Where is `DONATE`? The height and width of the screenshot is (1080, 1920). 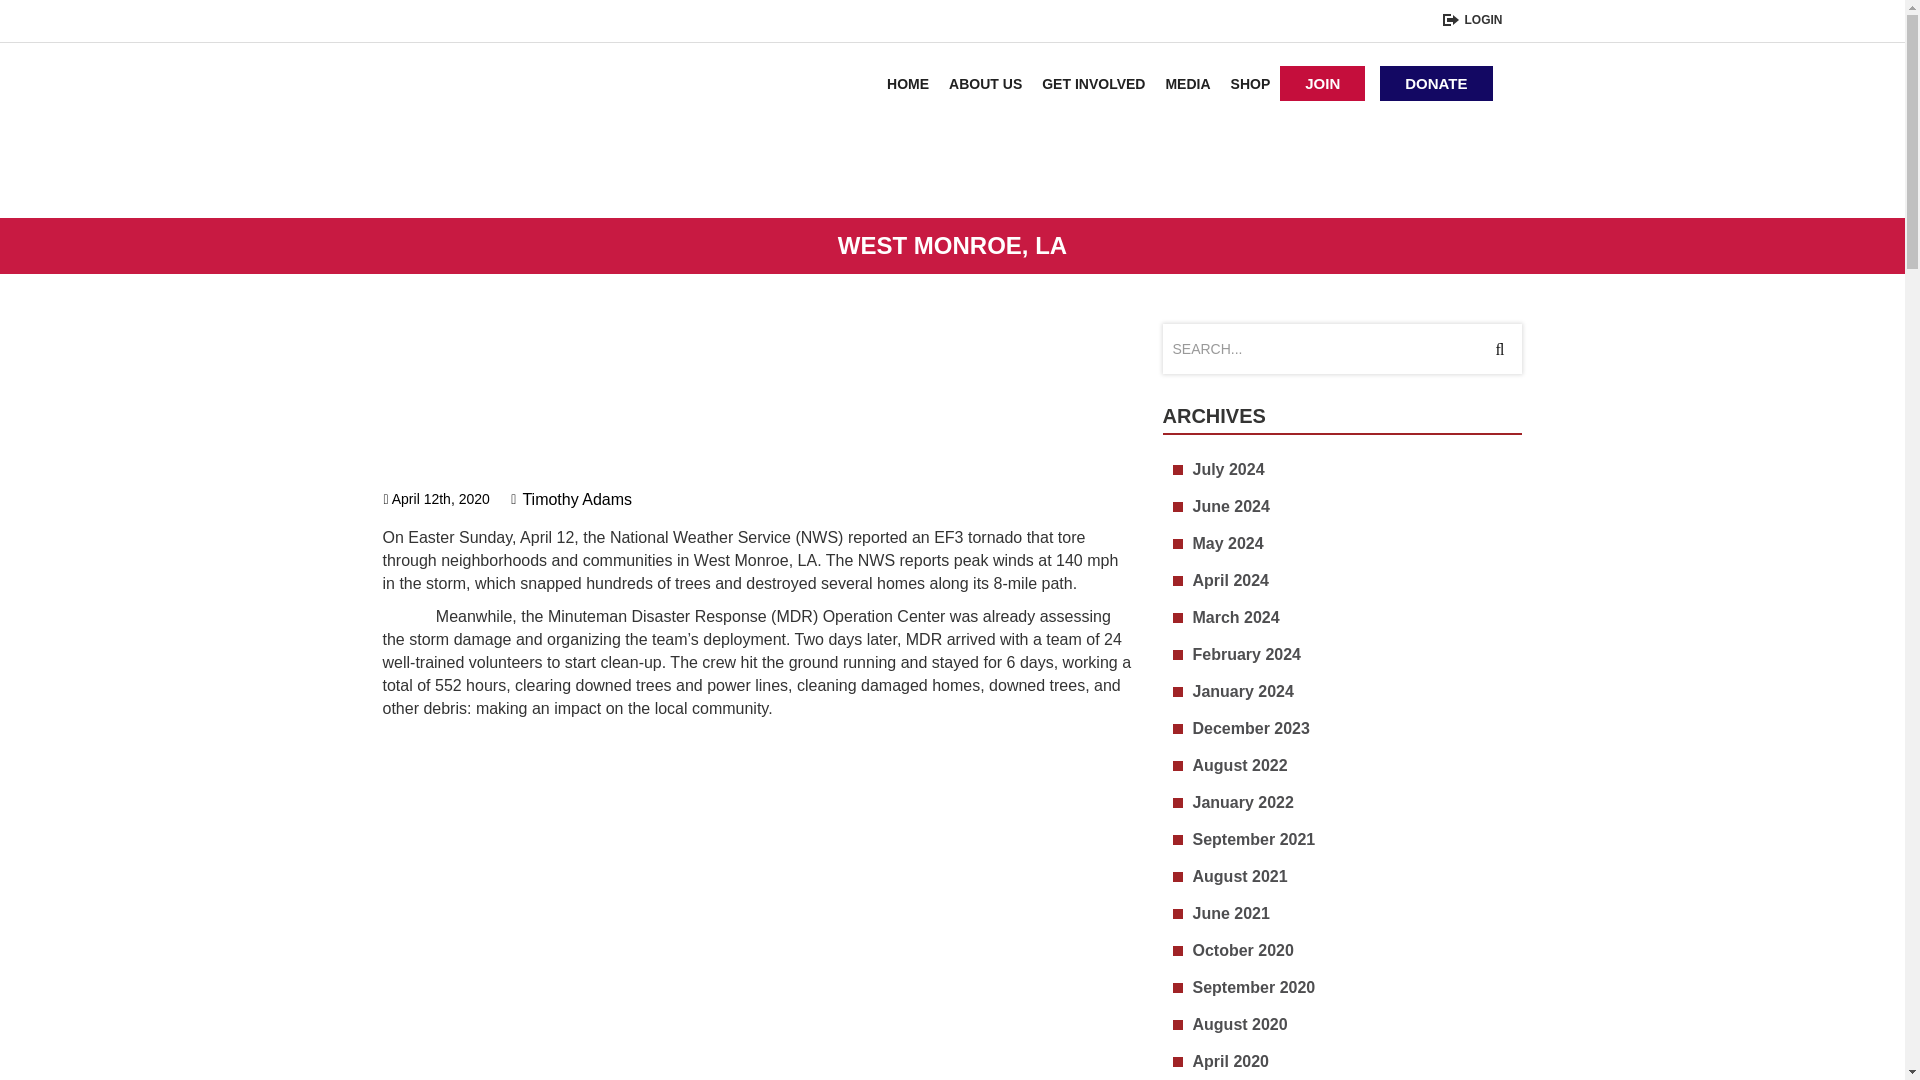
DONATE is located at coordinates (1436, 83).